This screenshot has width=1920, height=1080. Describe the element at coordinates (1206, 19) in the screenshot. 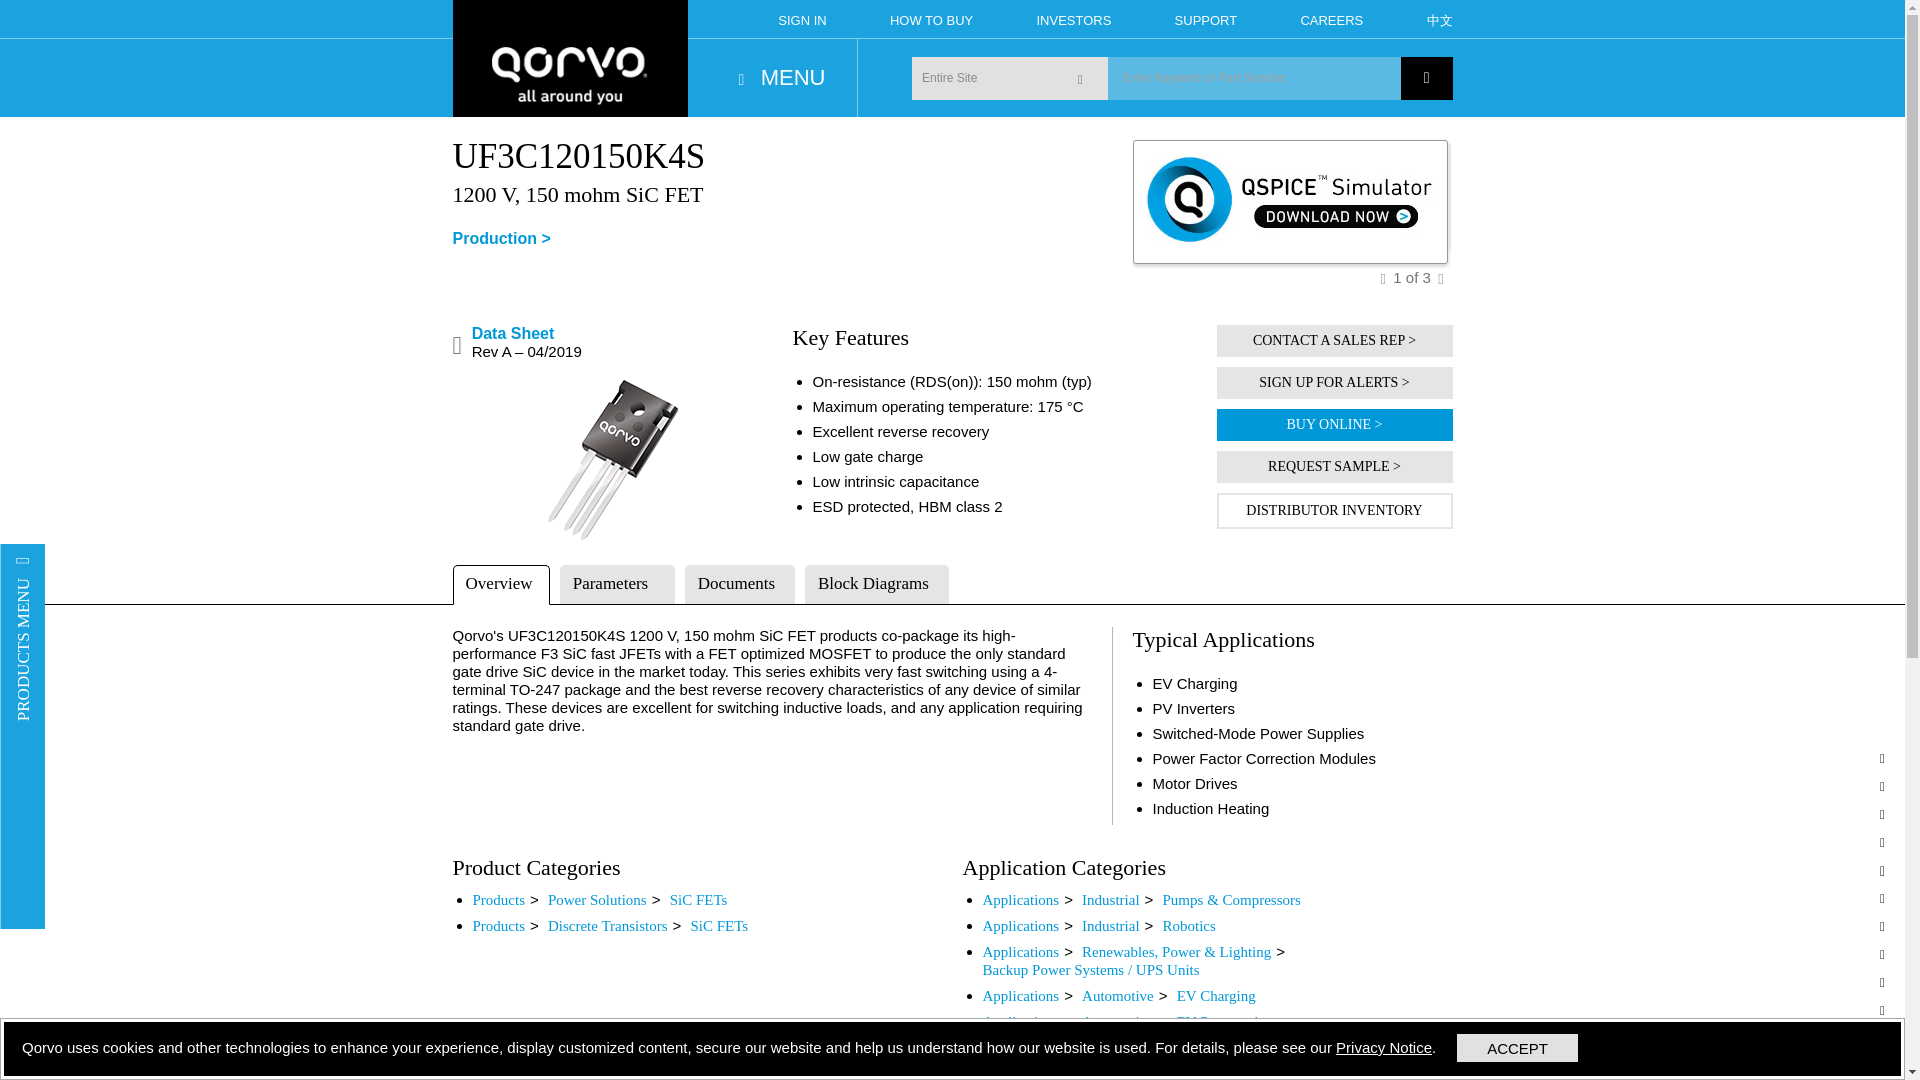

I see `Support` at that location.